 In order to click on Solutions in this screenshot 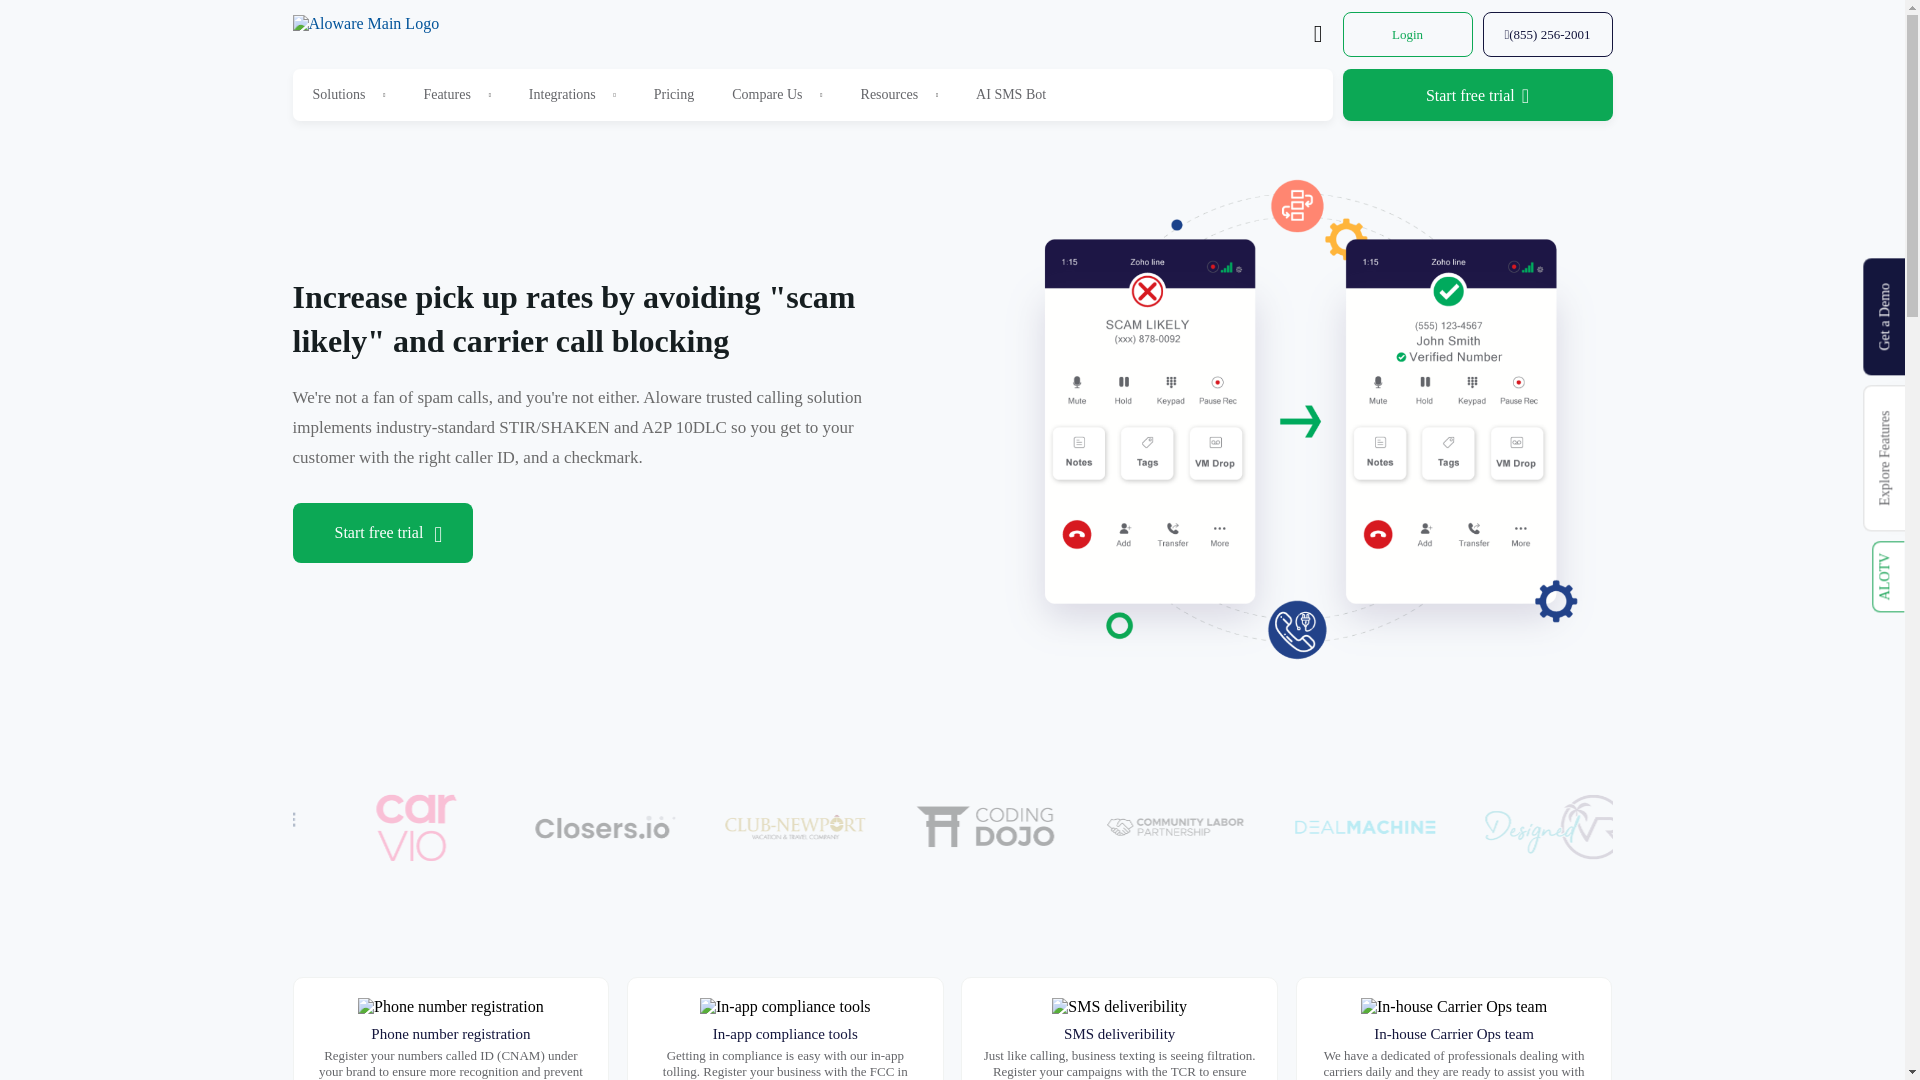, I will do `click(338, 94)`.